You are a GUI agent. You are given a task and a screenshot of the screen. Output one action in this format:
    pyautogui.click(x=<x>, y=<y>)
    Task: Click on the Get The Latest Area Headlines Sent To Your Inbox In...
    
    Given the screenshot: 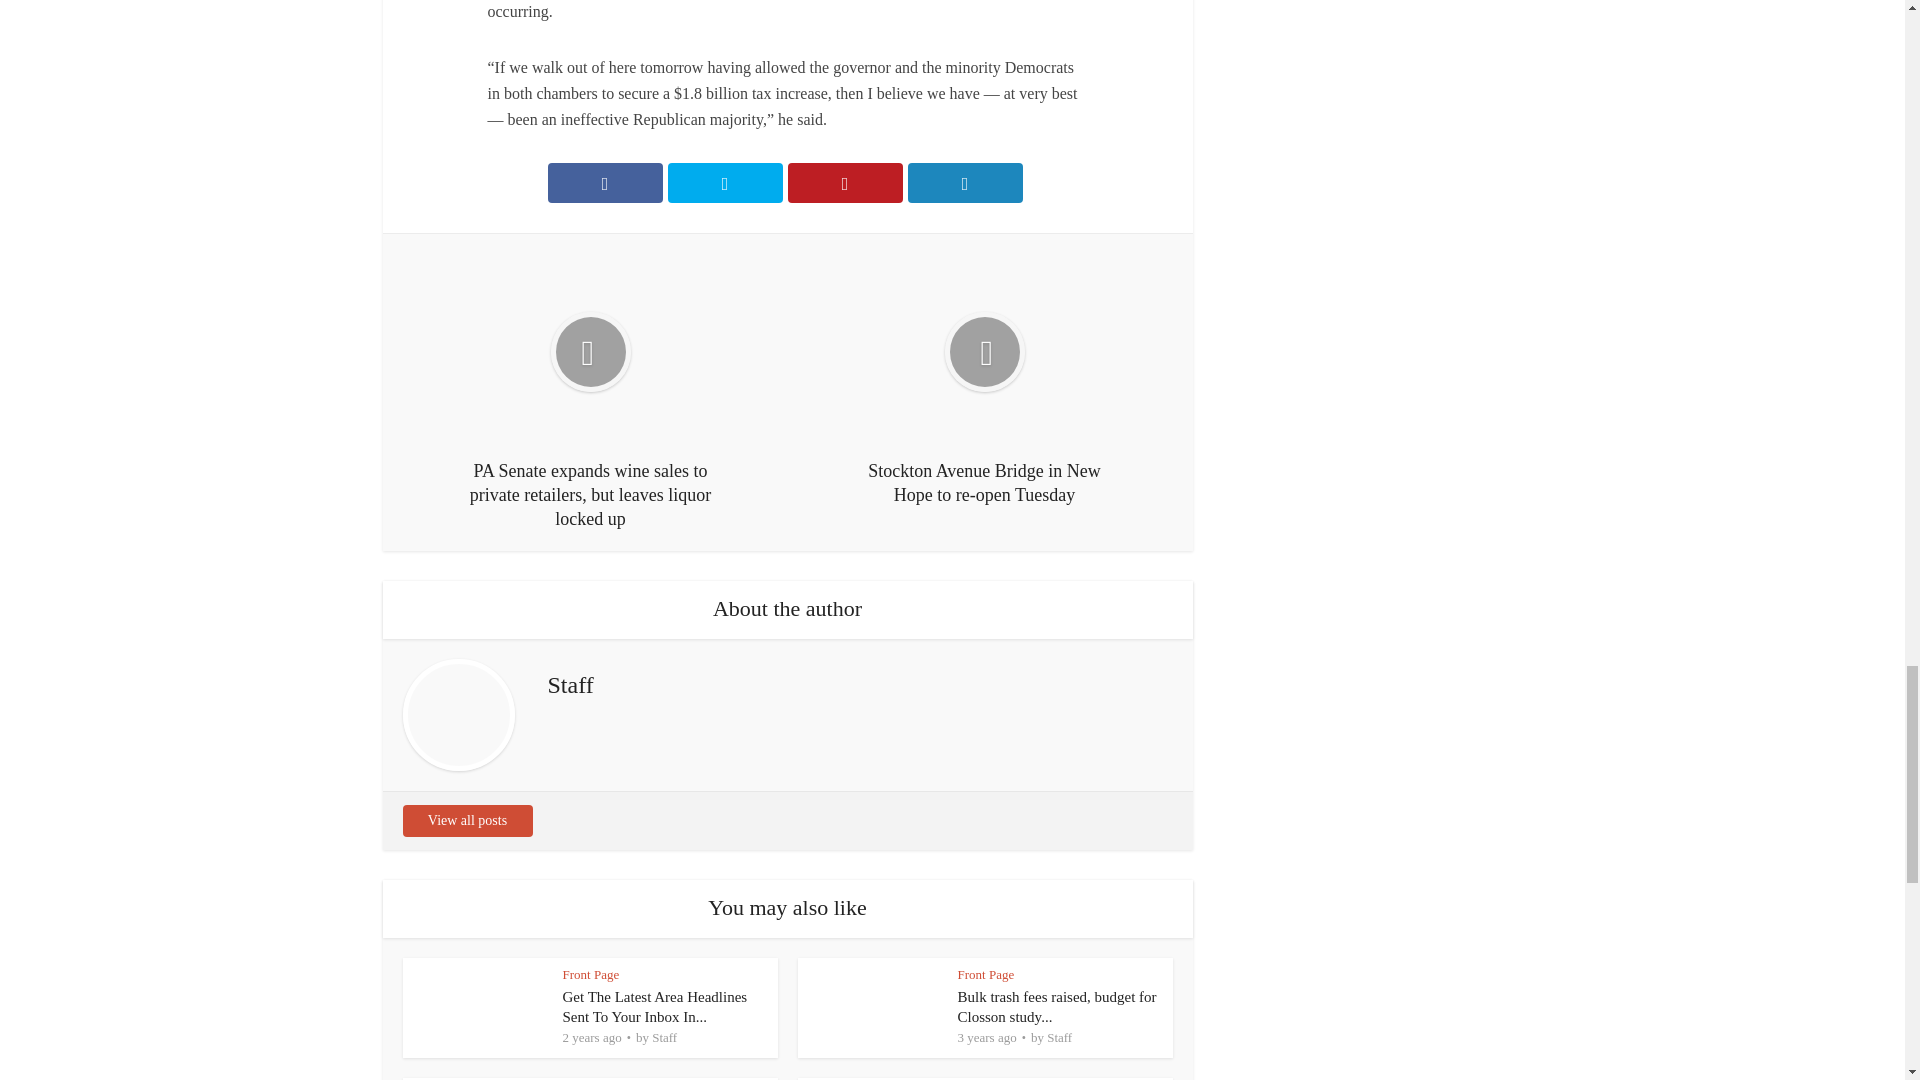 What is the action you would take?
    pyautogui.click(x=654, y=1006)
    